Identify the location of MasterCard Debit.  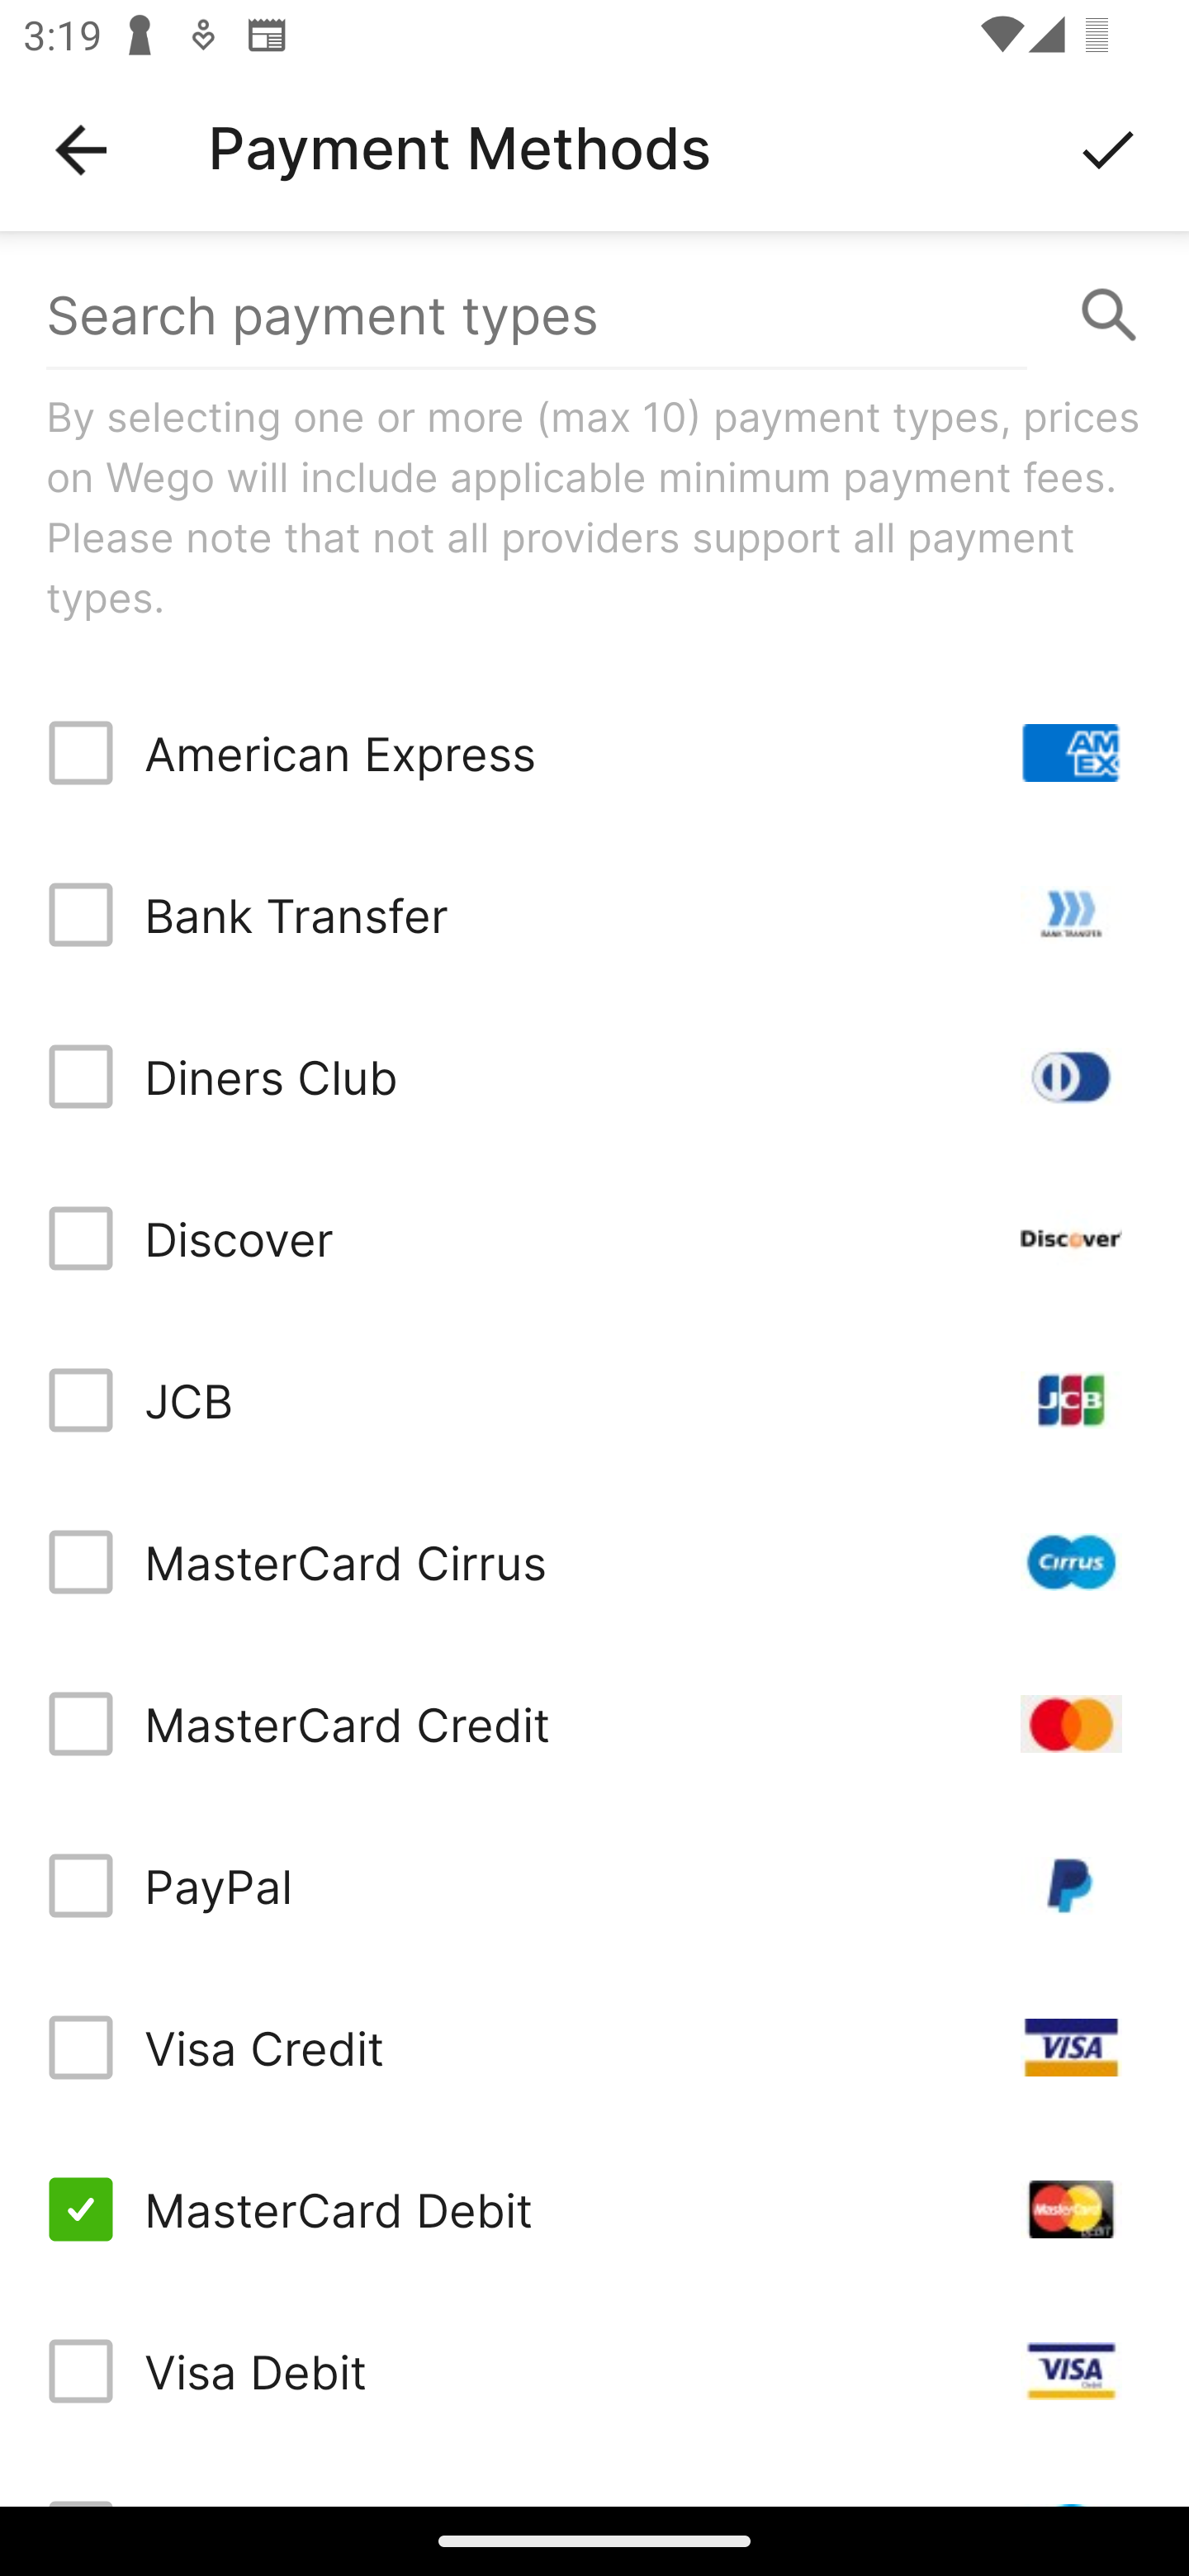
(594, 2209).